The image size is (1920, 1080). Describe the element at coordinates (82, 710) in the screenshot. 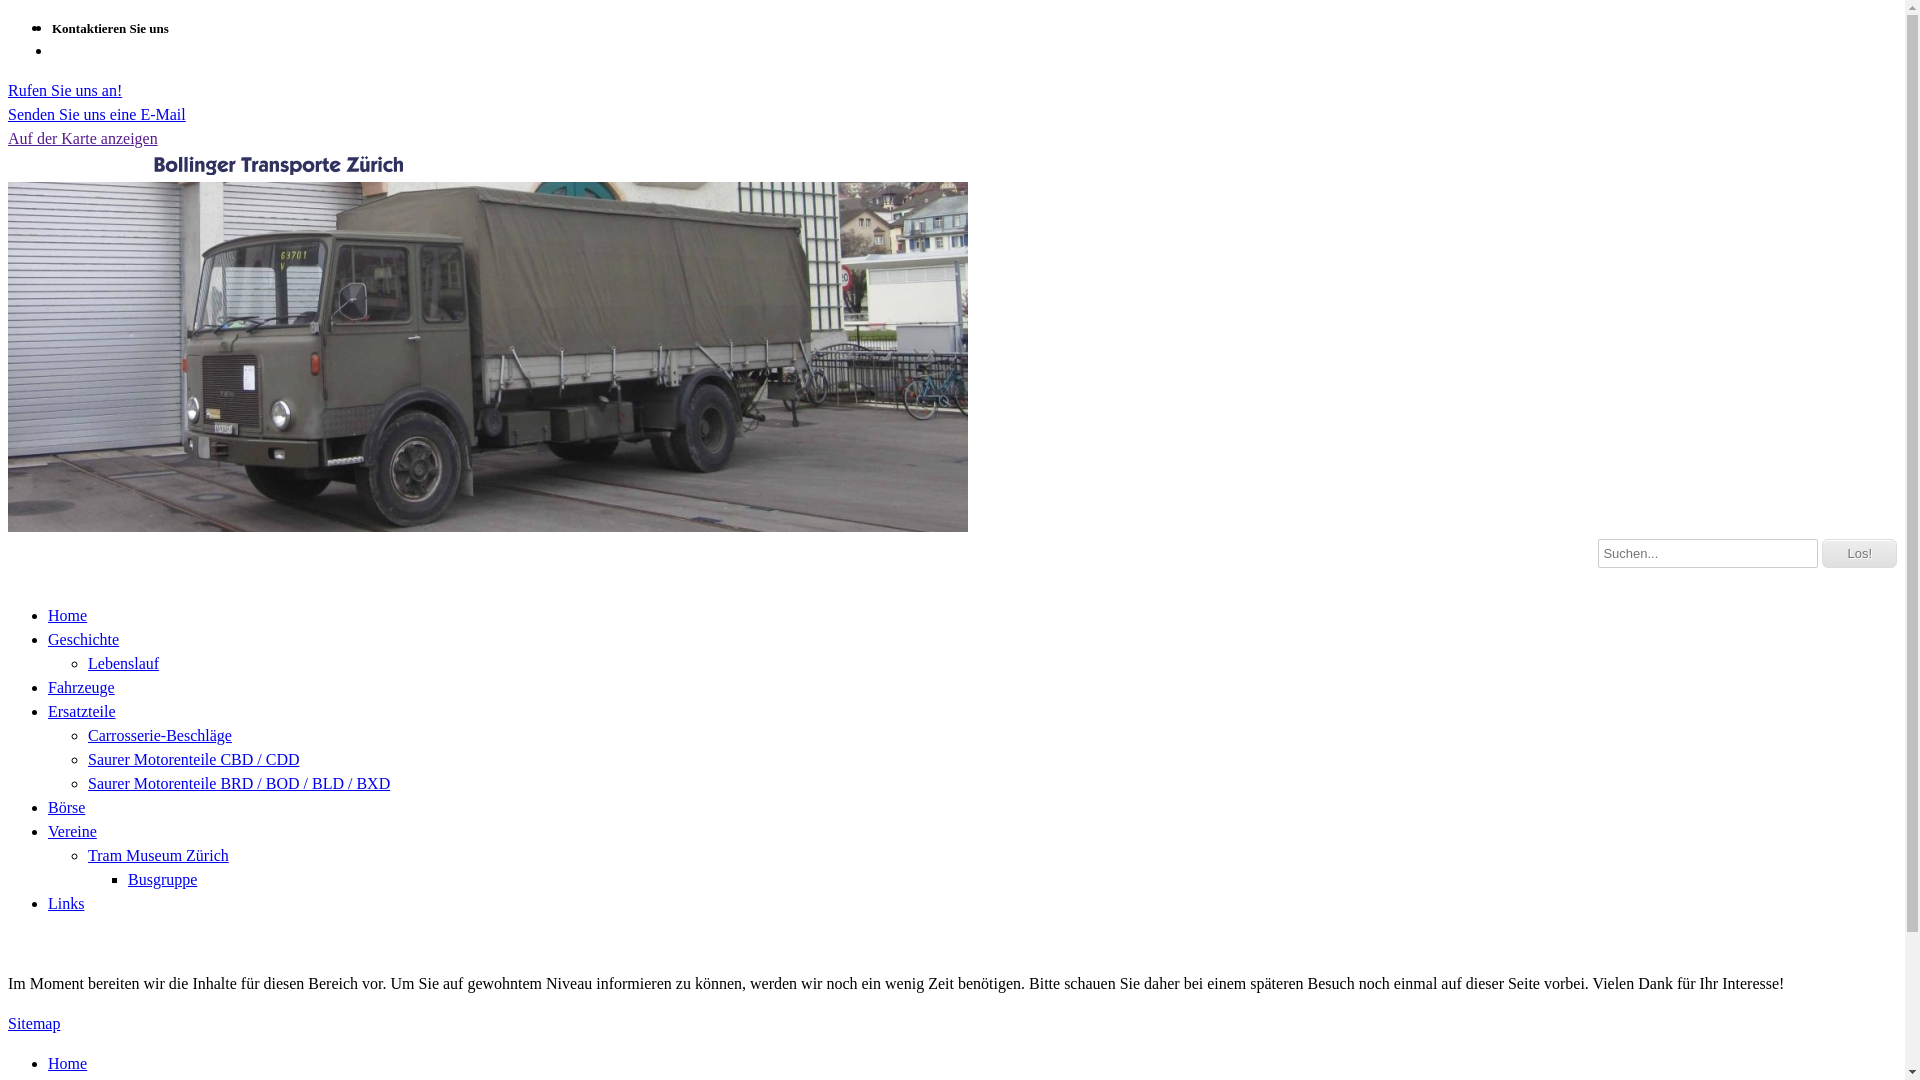

I see `Ersatzteile` at that location.